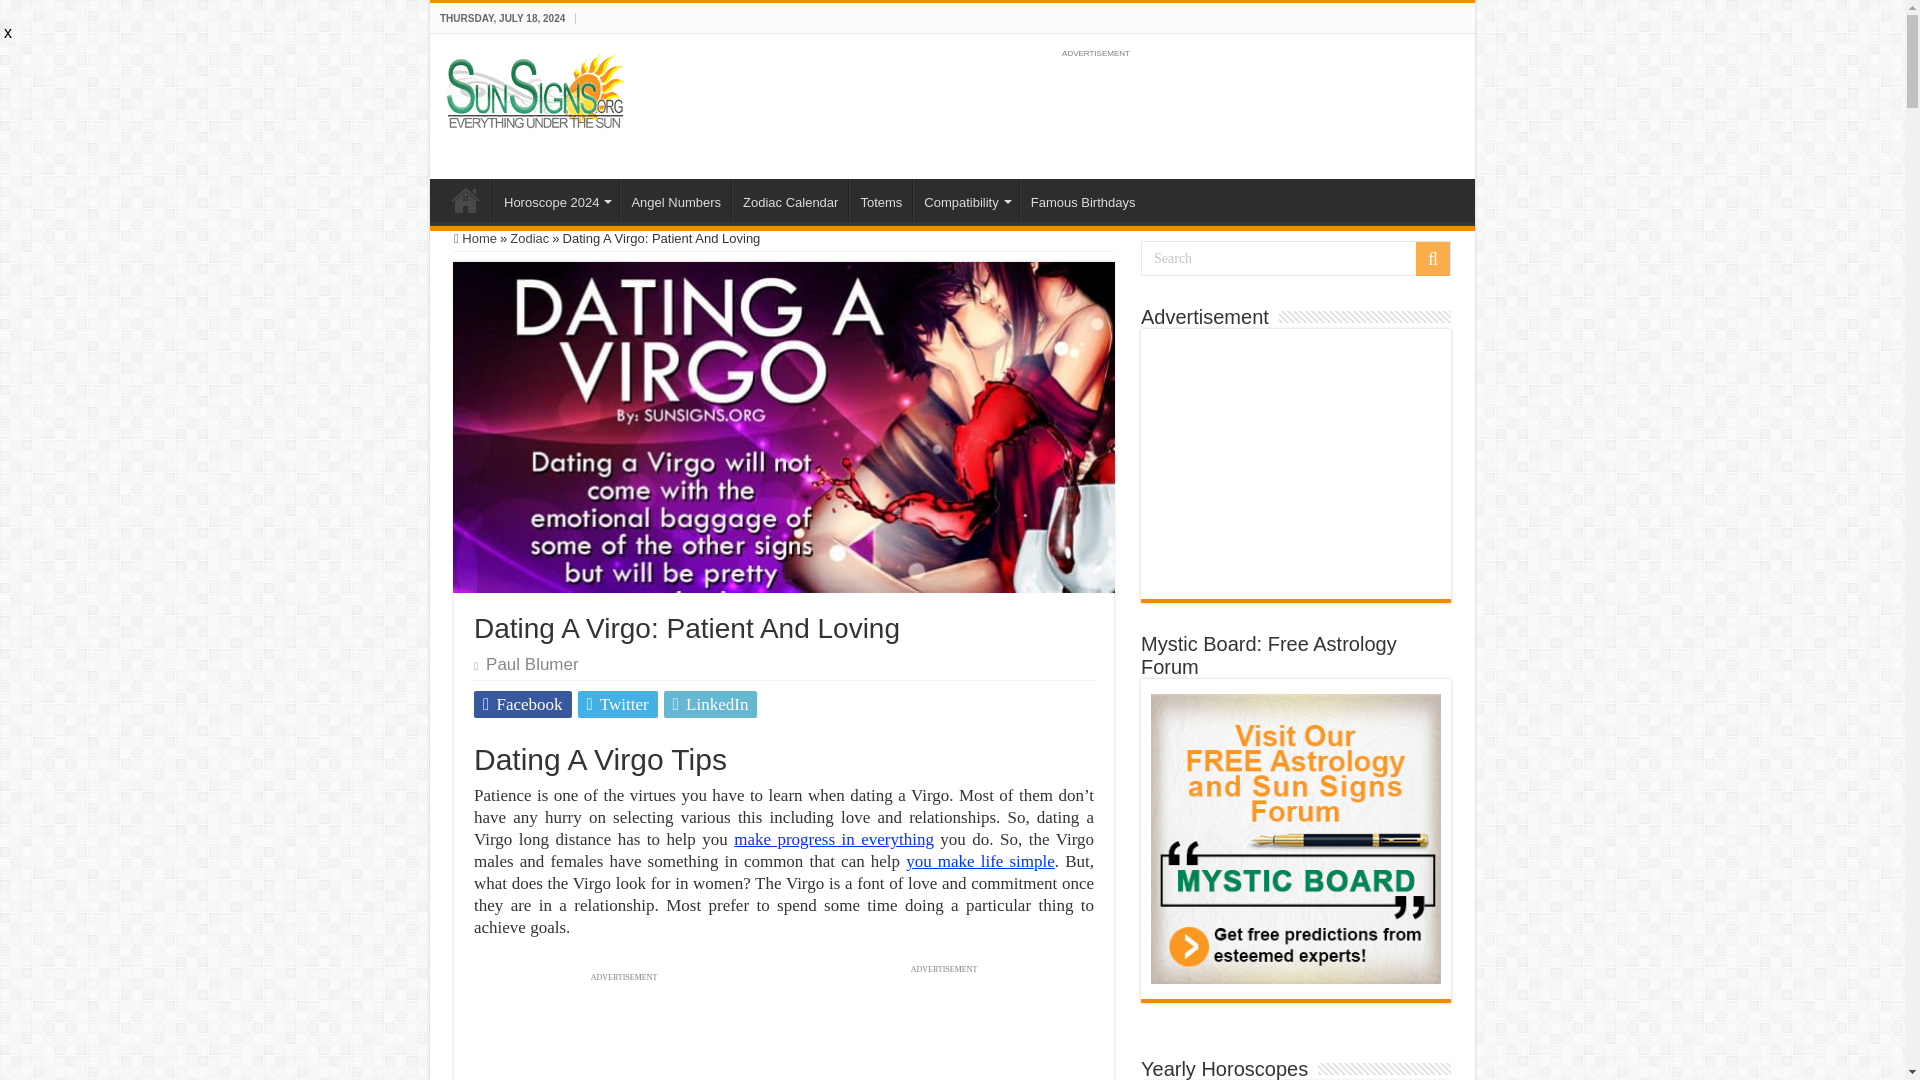  Describe the element at coordinates (475, 238) in the screenshot. I see `Home` at that location.